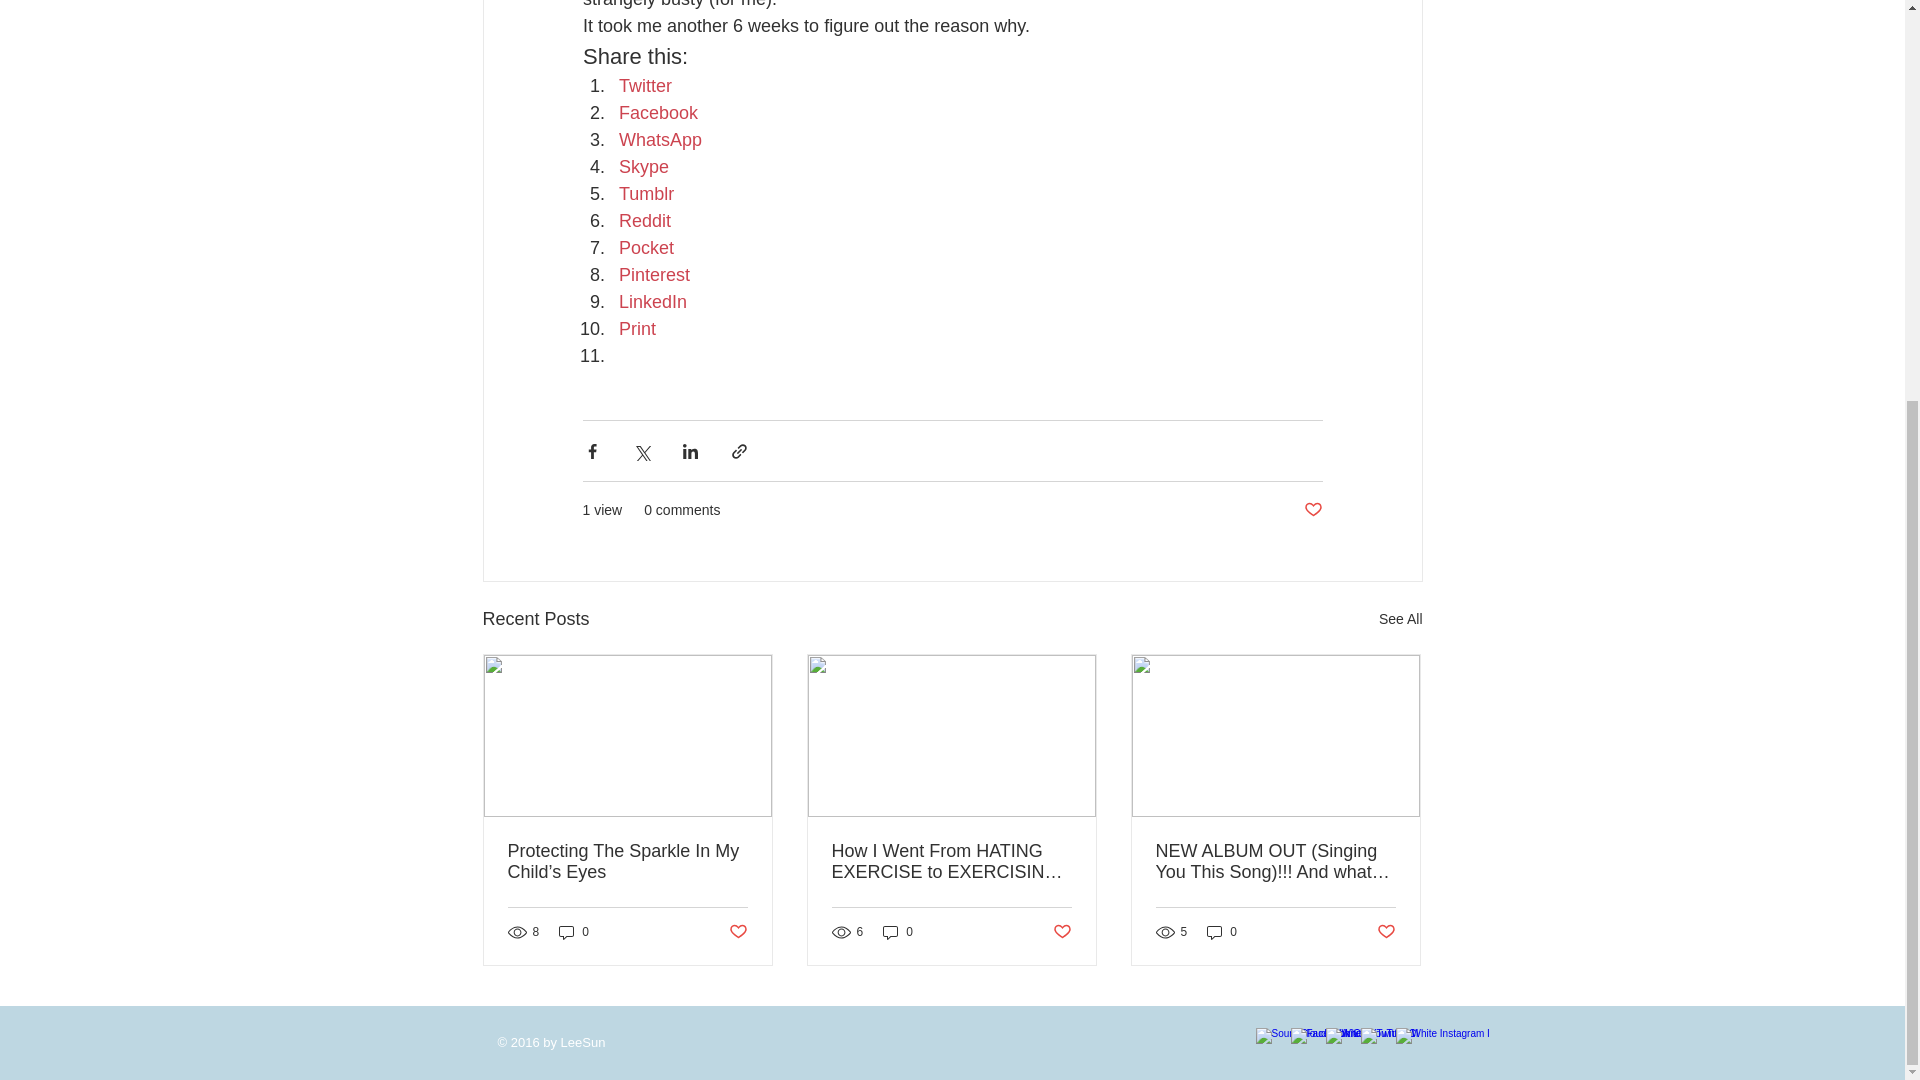  Describe the element at coordinates (643, 166) in the screenshot. I see `Skype` at that location.